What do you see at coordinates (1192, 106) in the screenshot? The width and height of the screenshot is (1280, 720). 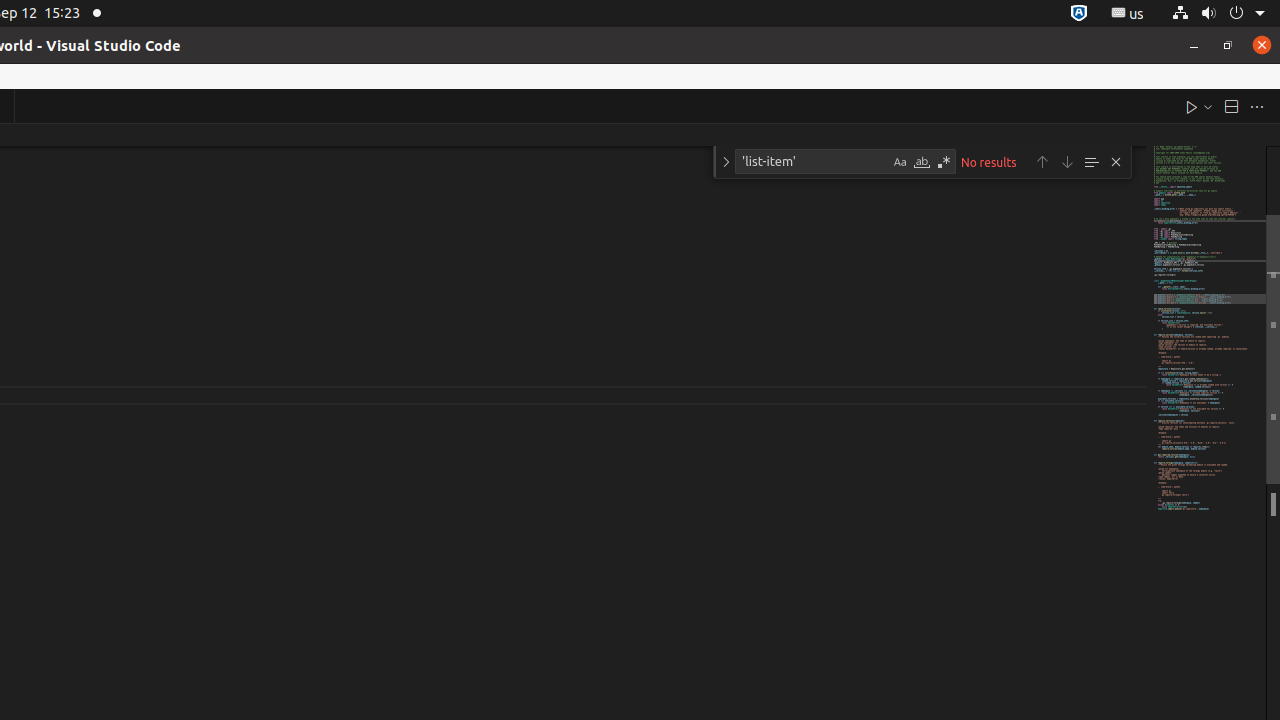 I see `Run Python File` at bounding box center [1192, 106].